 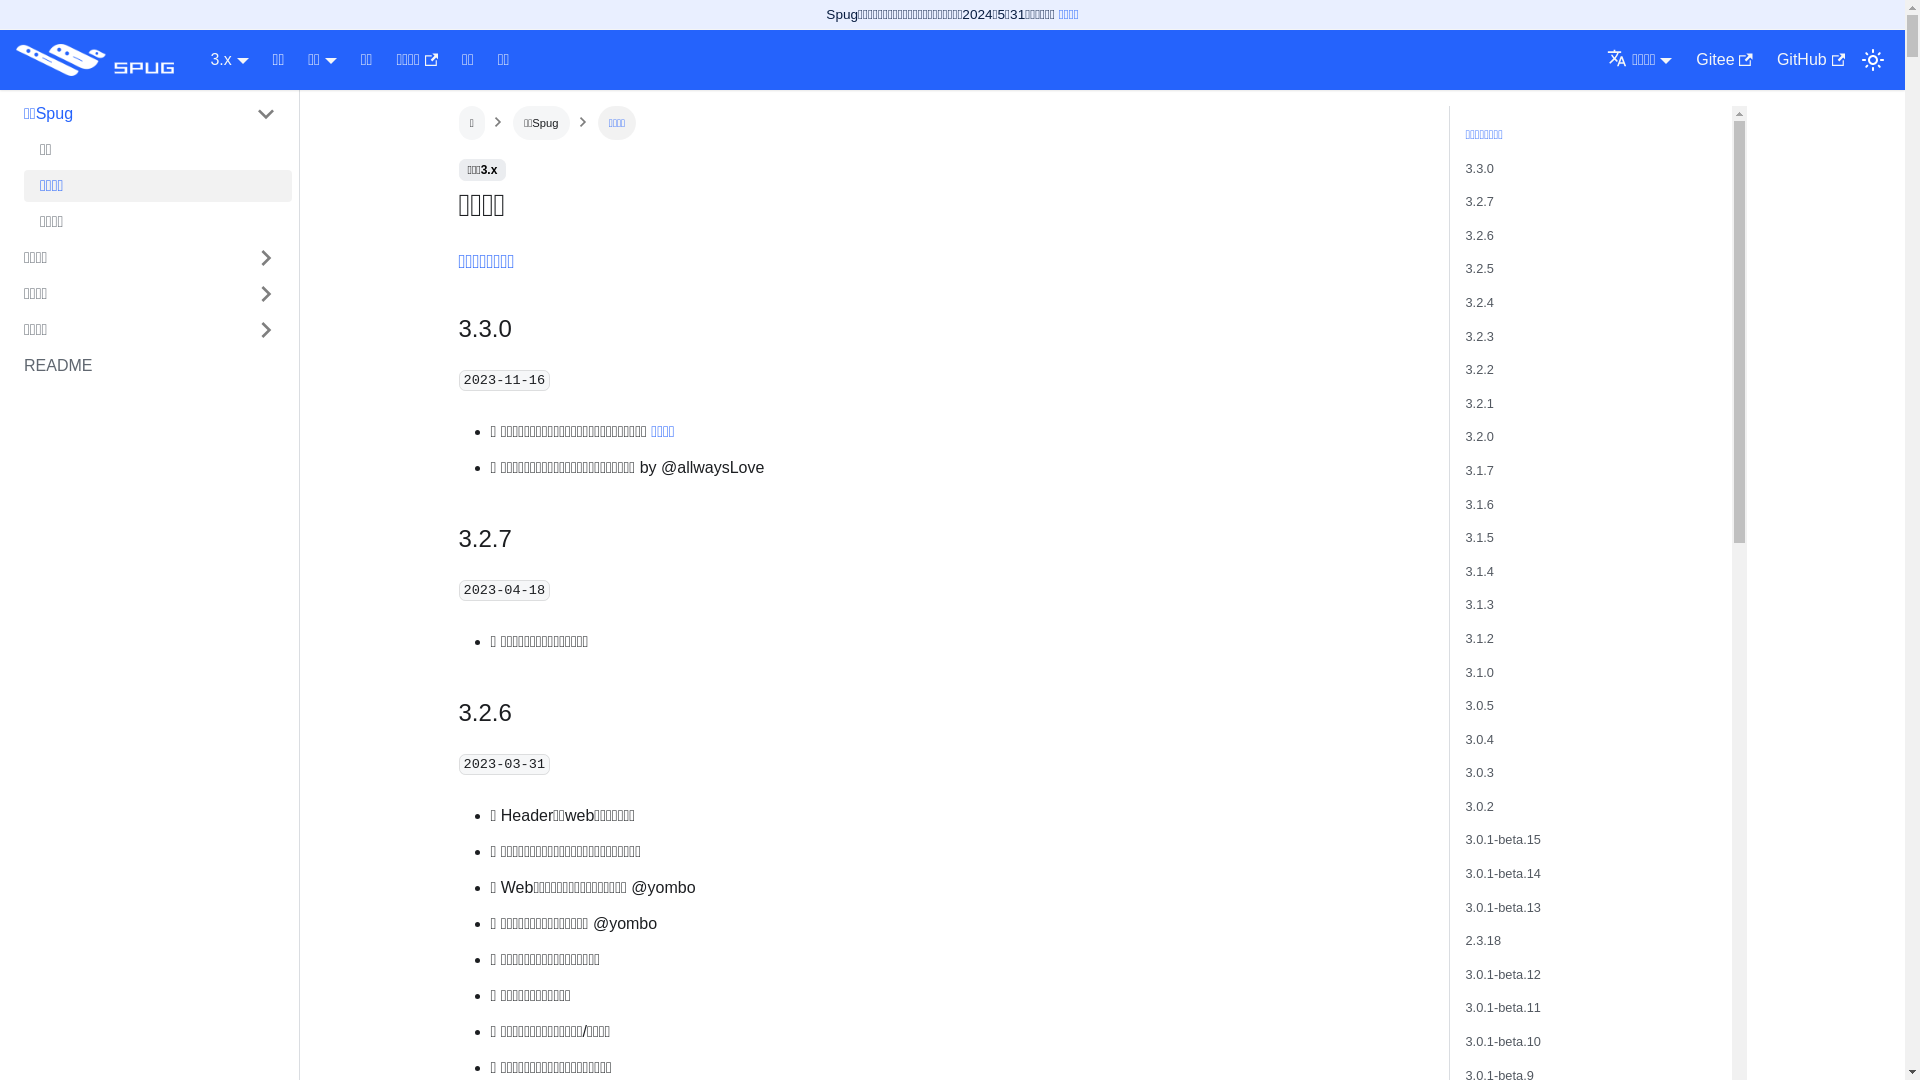 I want to click on 3.2.7, so click(x=1480, y=202).